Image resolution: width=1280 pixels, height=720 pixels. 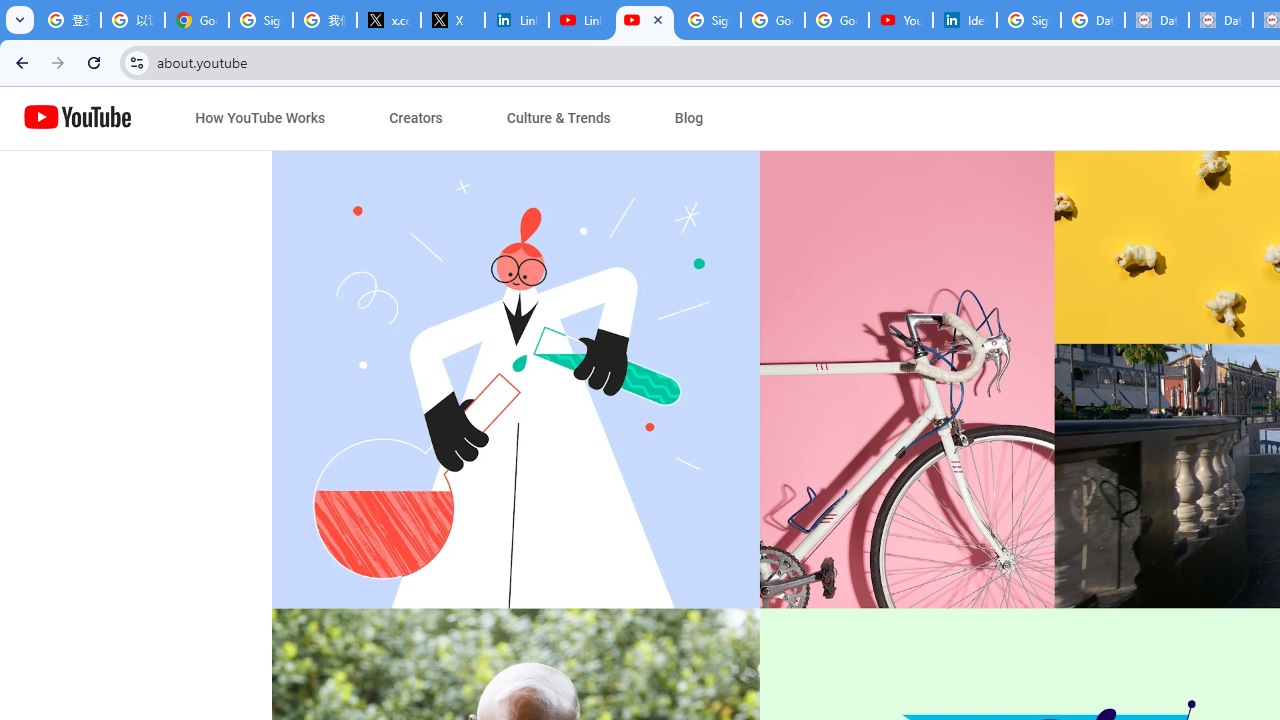 What do you see at coordinates (78, 118) in the screenshot?
I see `Home page link` at bounding box center [78, 118].